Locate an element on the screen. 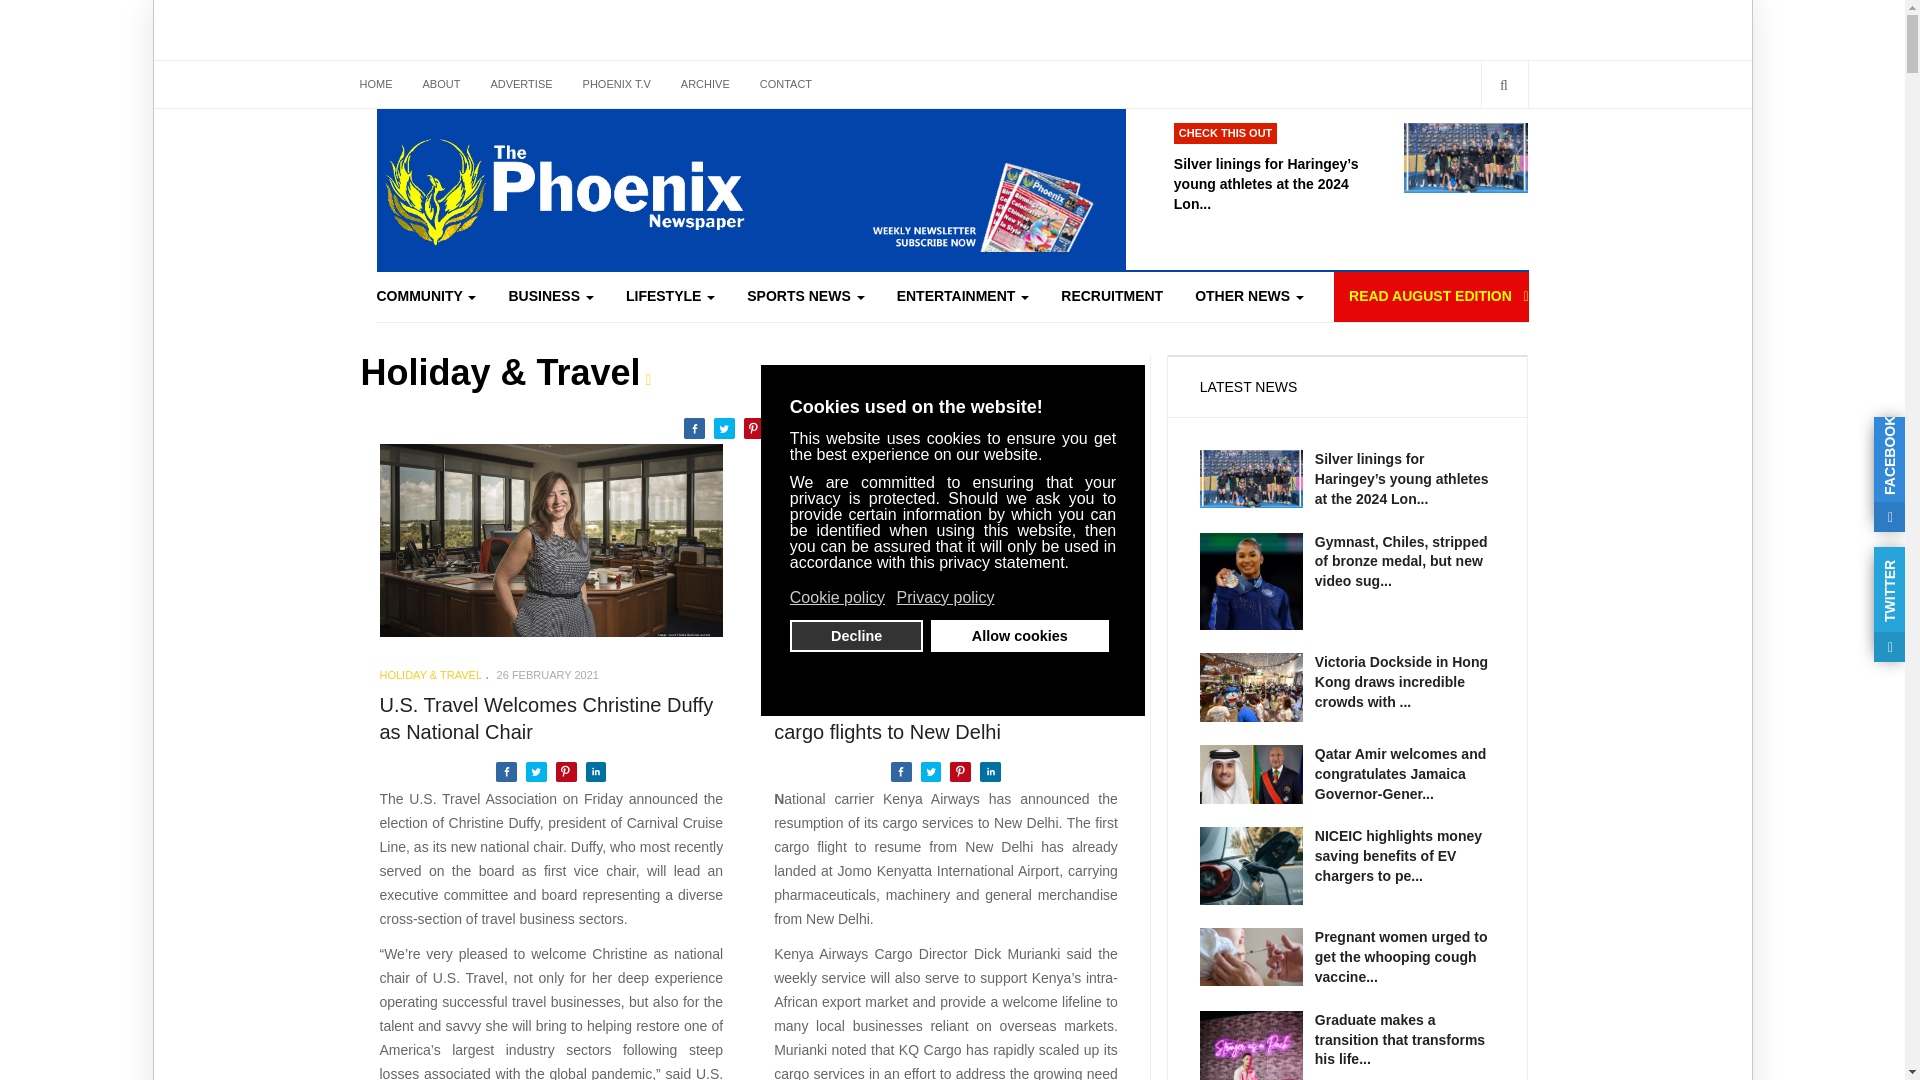 The width and height of the screenshot is (1920, 1080). PHOENIX T.V is located at coordinates (617, 84).